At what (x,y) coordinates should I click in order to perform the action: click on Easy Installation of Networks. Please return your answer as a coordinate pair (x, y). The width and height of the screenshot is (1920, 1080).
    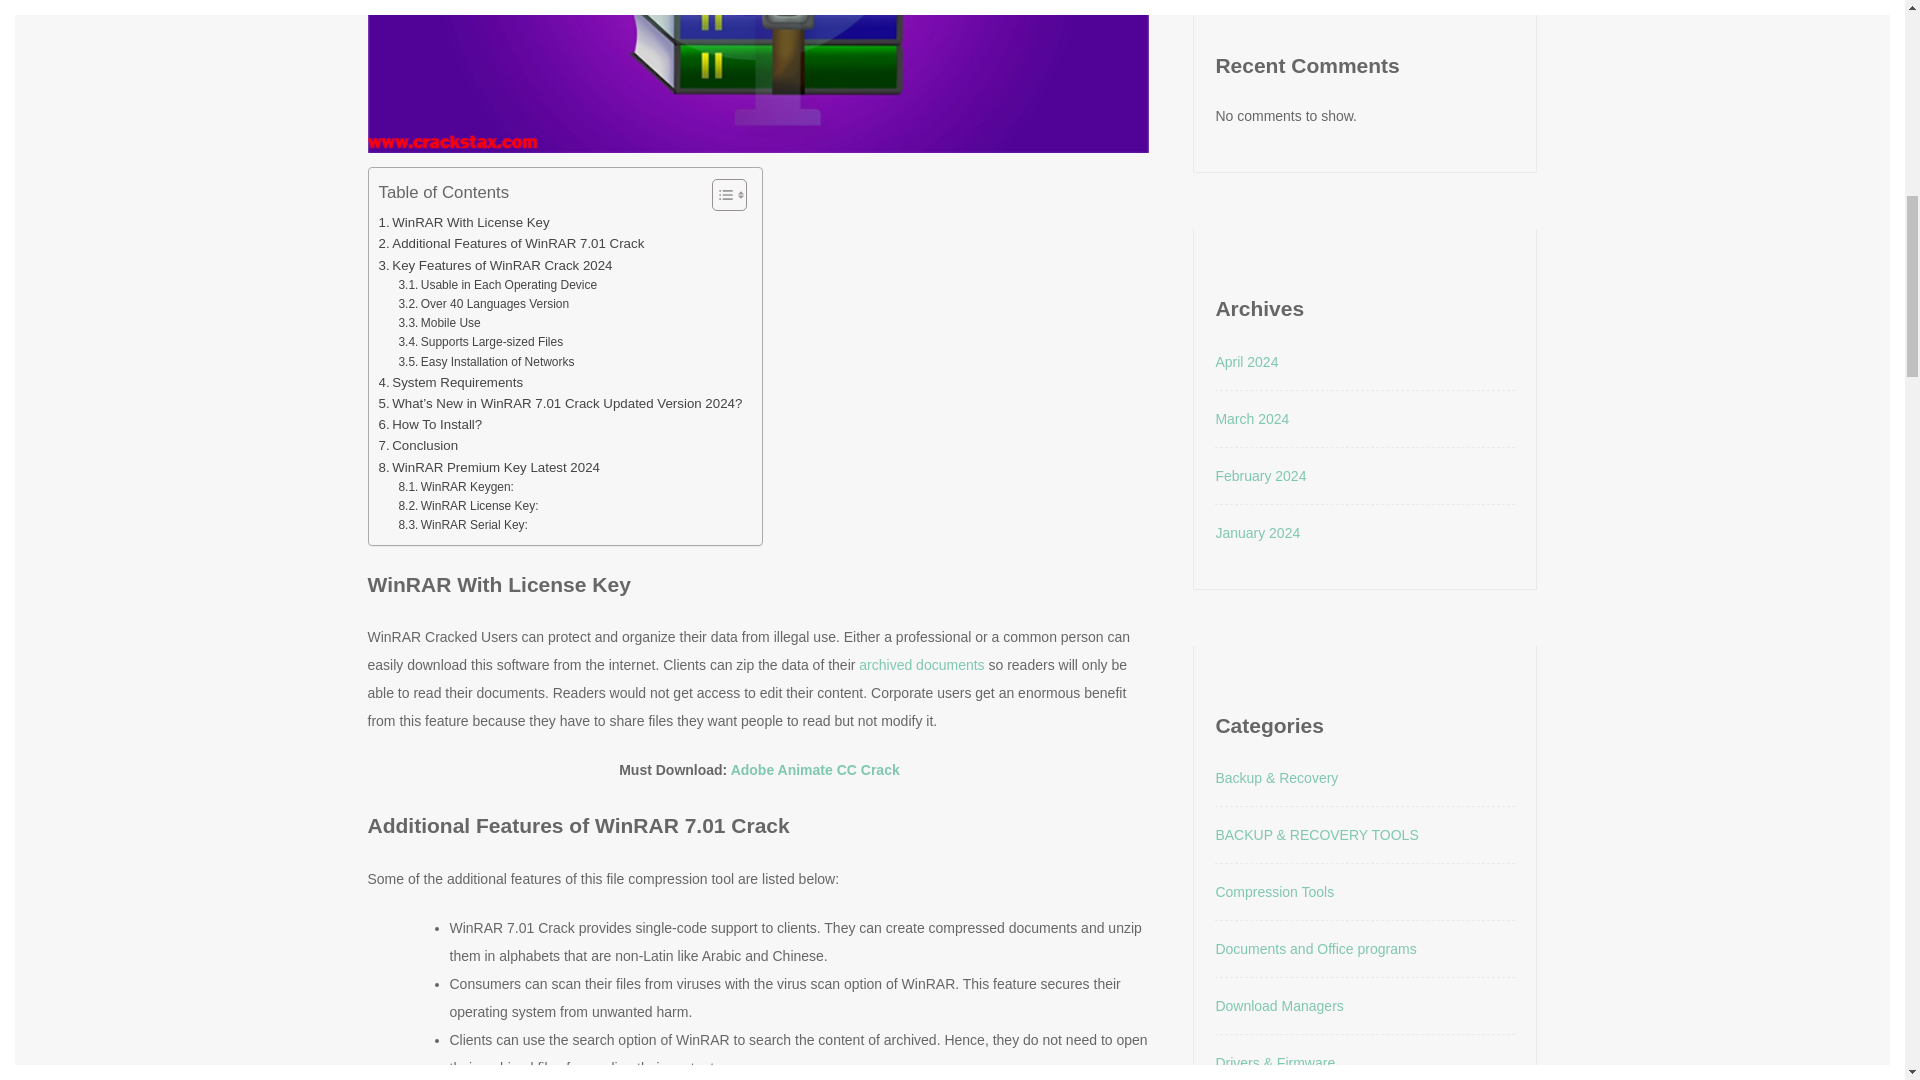
    Looking at the image, I should click on (486, 362).